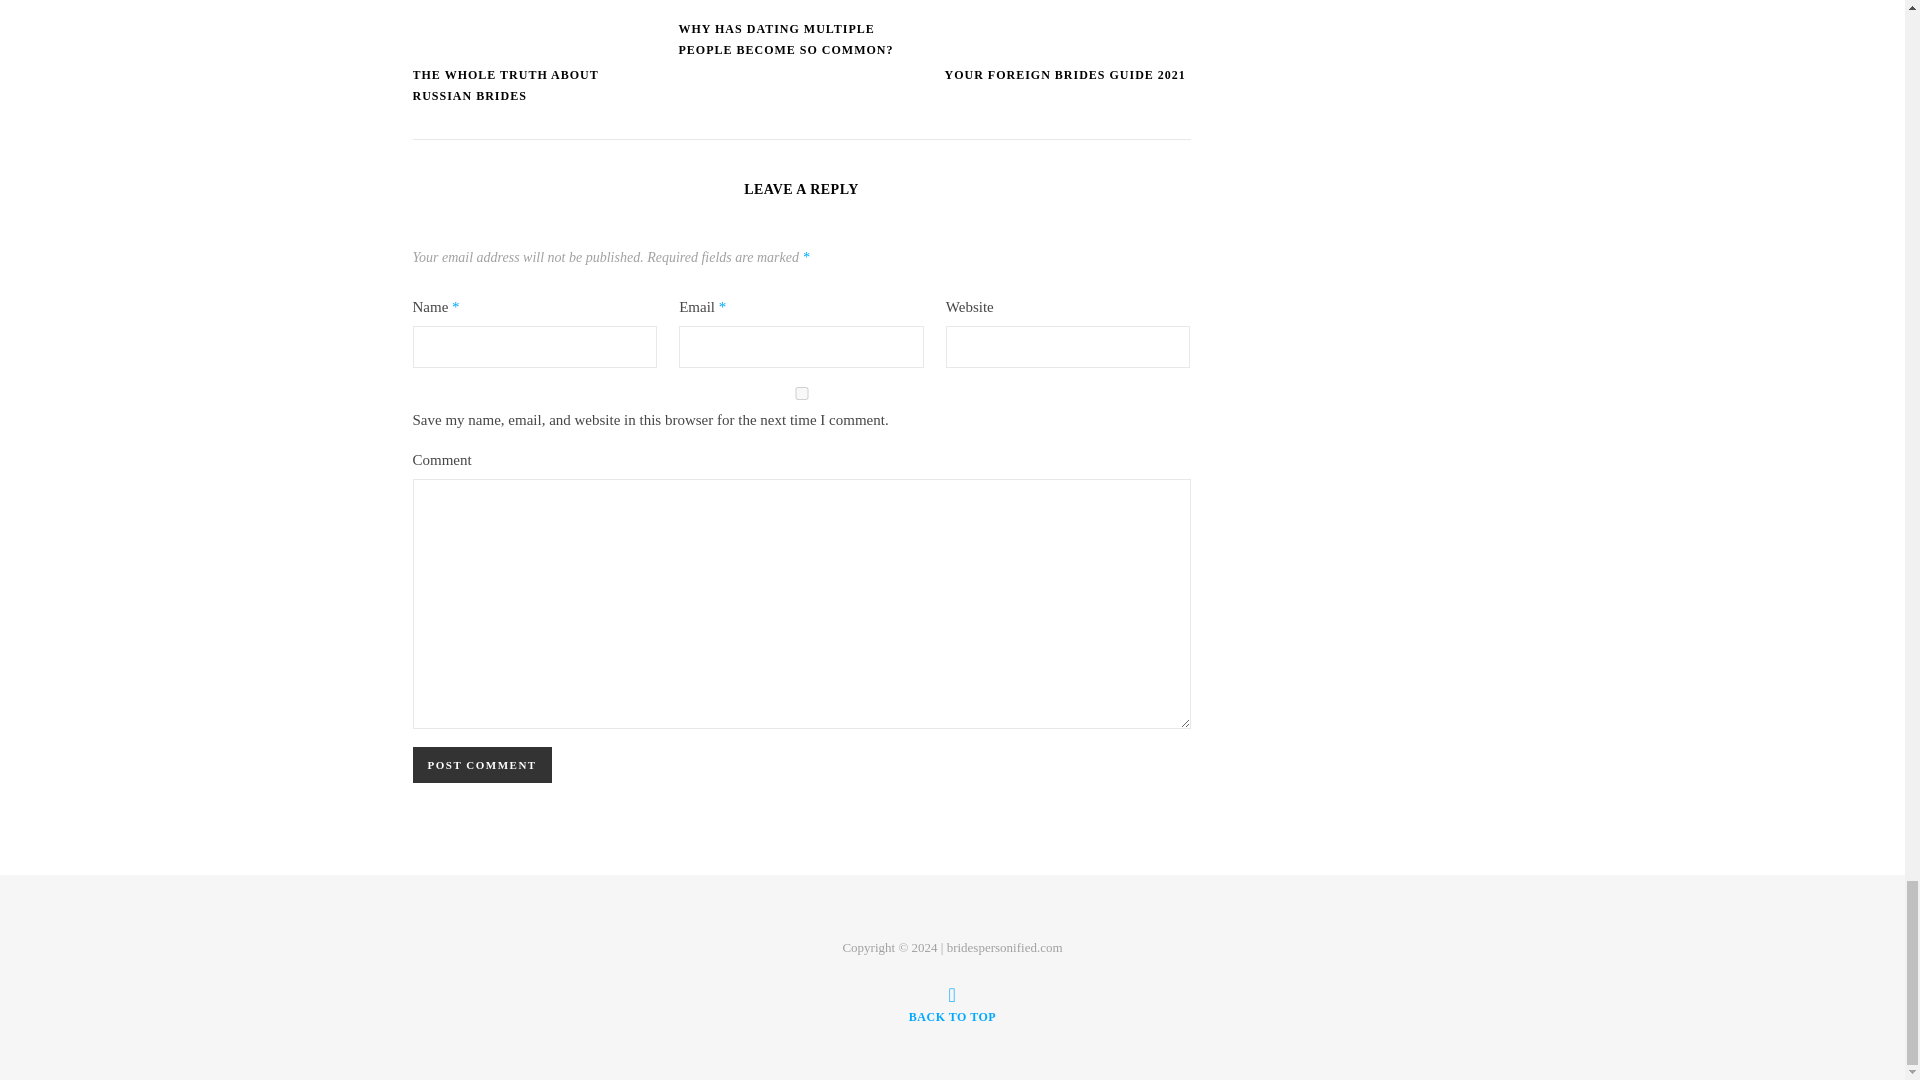 The image size is (1920, 1080). What do you see at coordinates (1064, 75) in the screenshot?
I see `YOUR FOREIGN BRIDES GUIDE 2021` at bounding box center [1064, 75].